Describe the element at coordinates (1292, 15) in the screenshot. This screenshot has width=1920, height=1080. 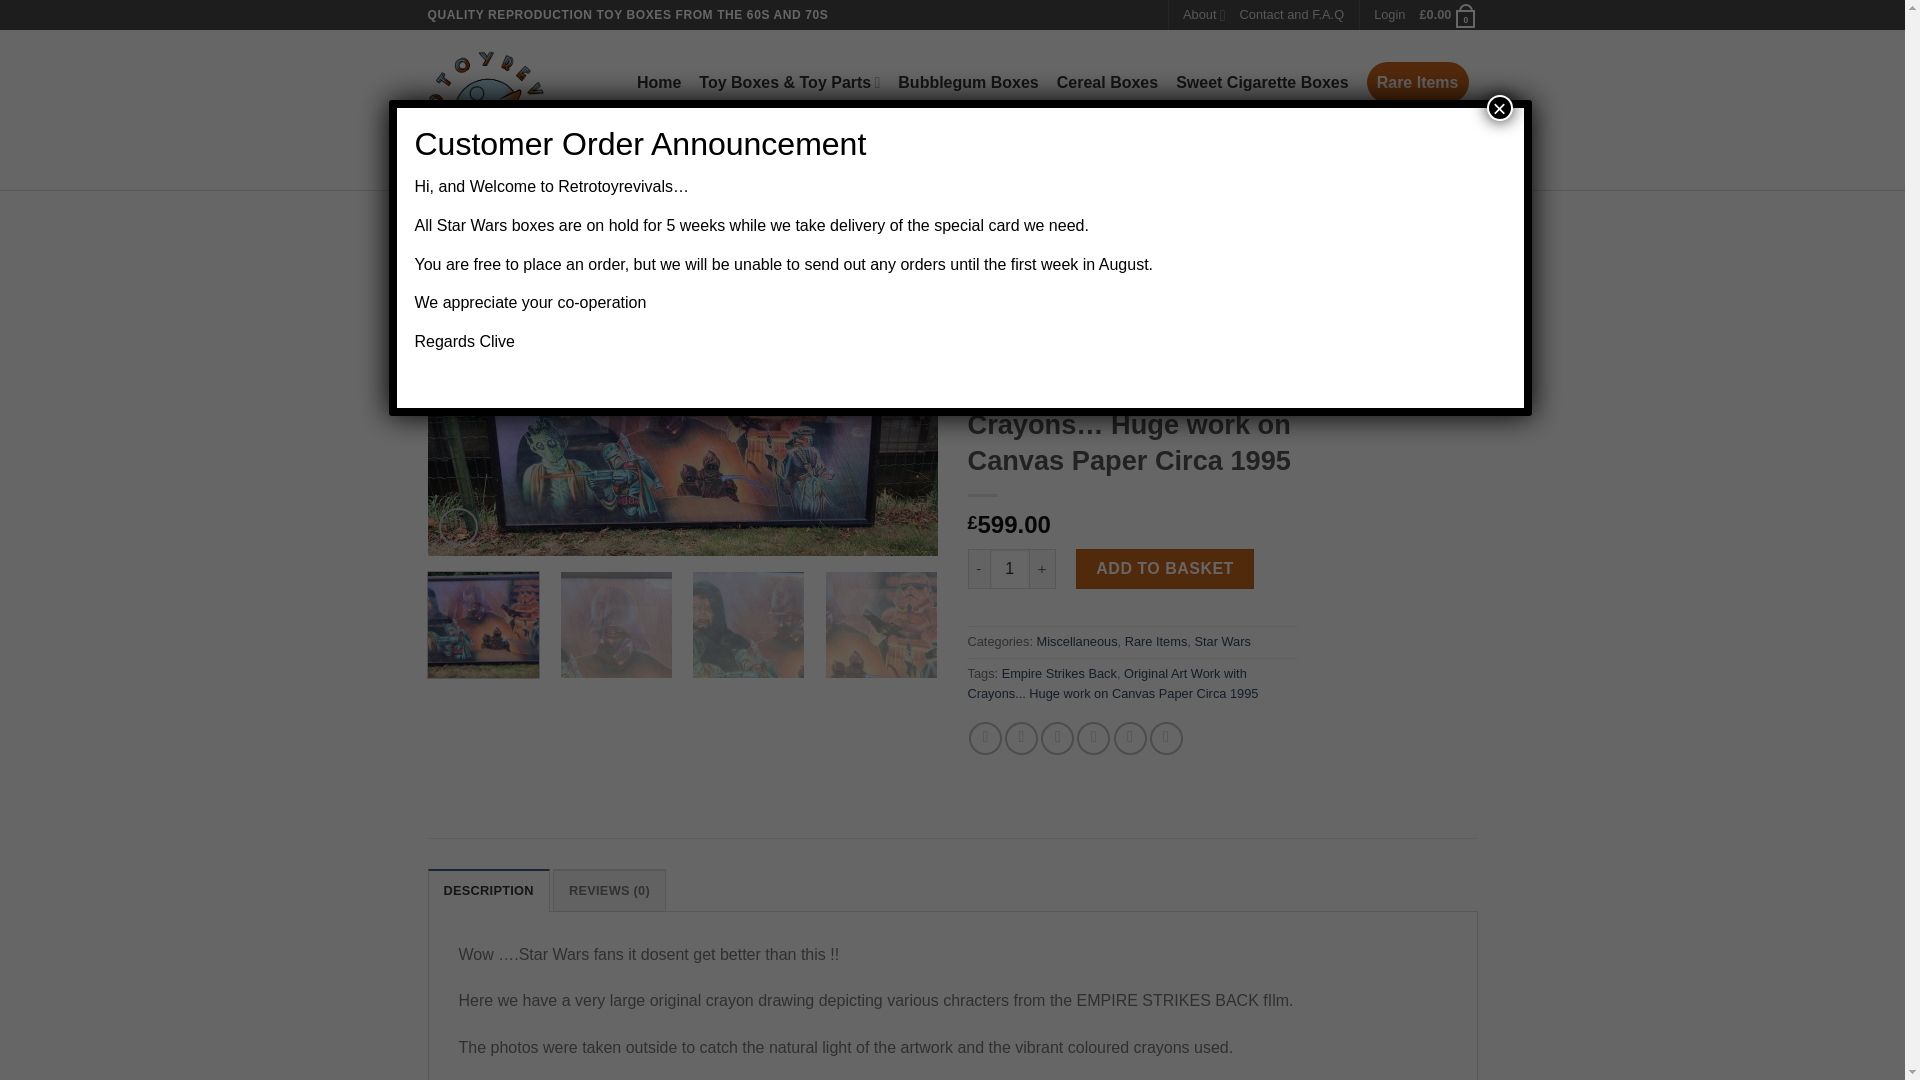
I see `Contact and F.A.Q` at that location.